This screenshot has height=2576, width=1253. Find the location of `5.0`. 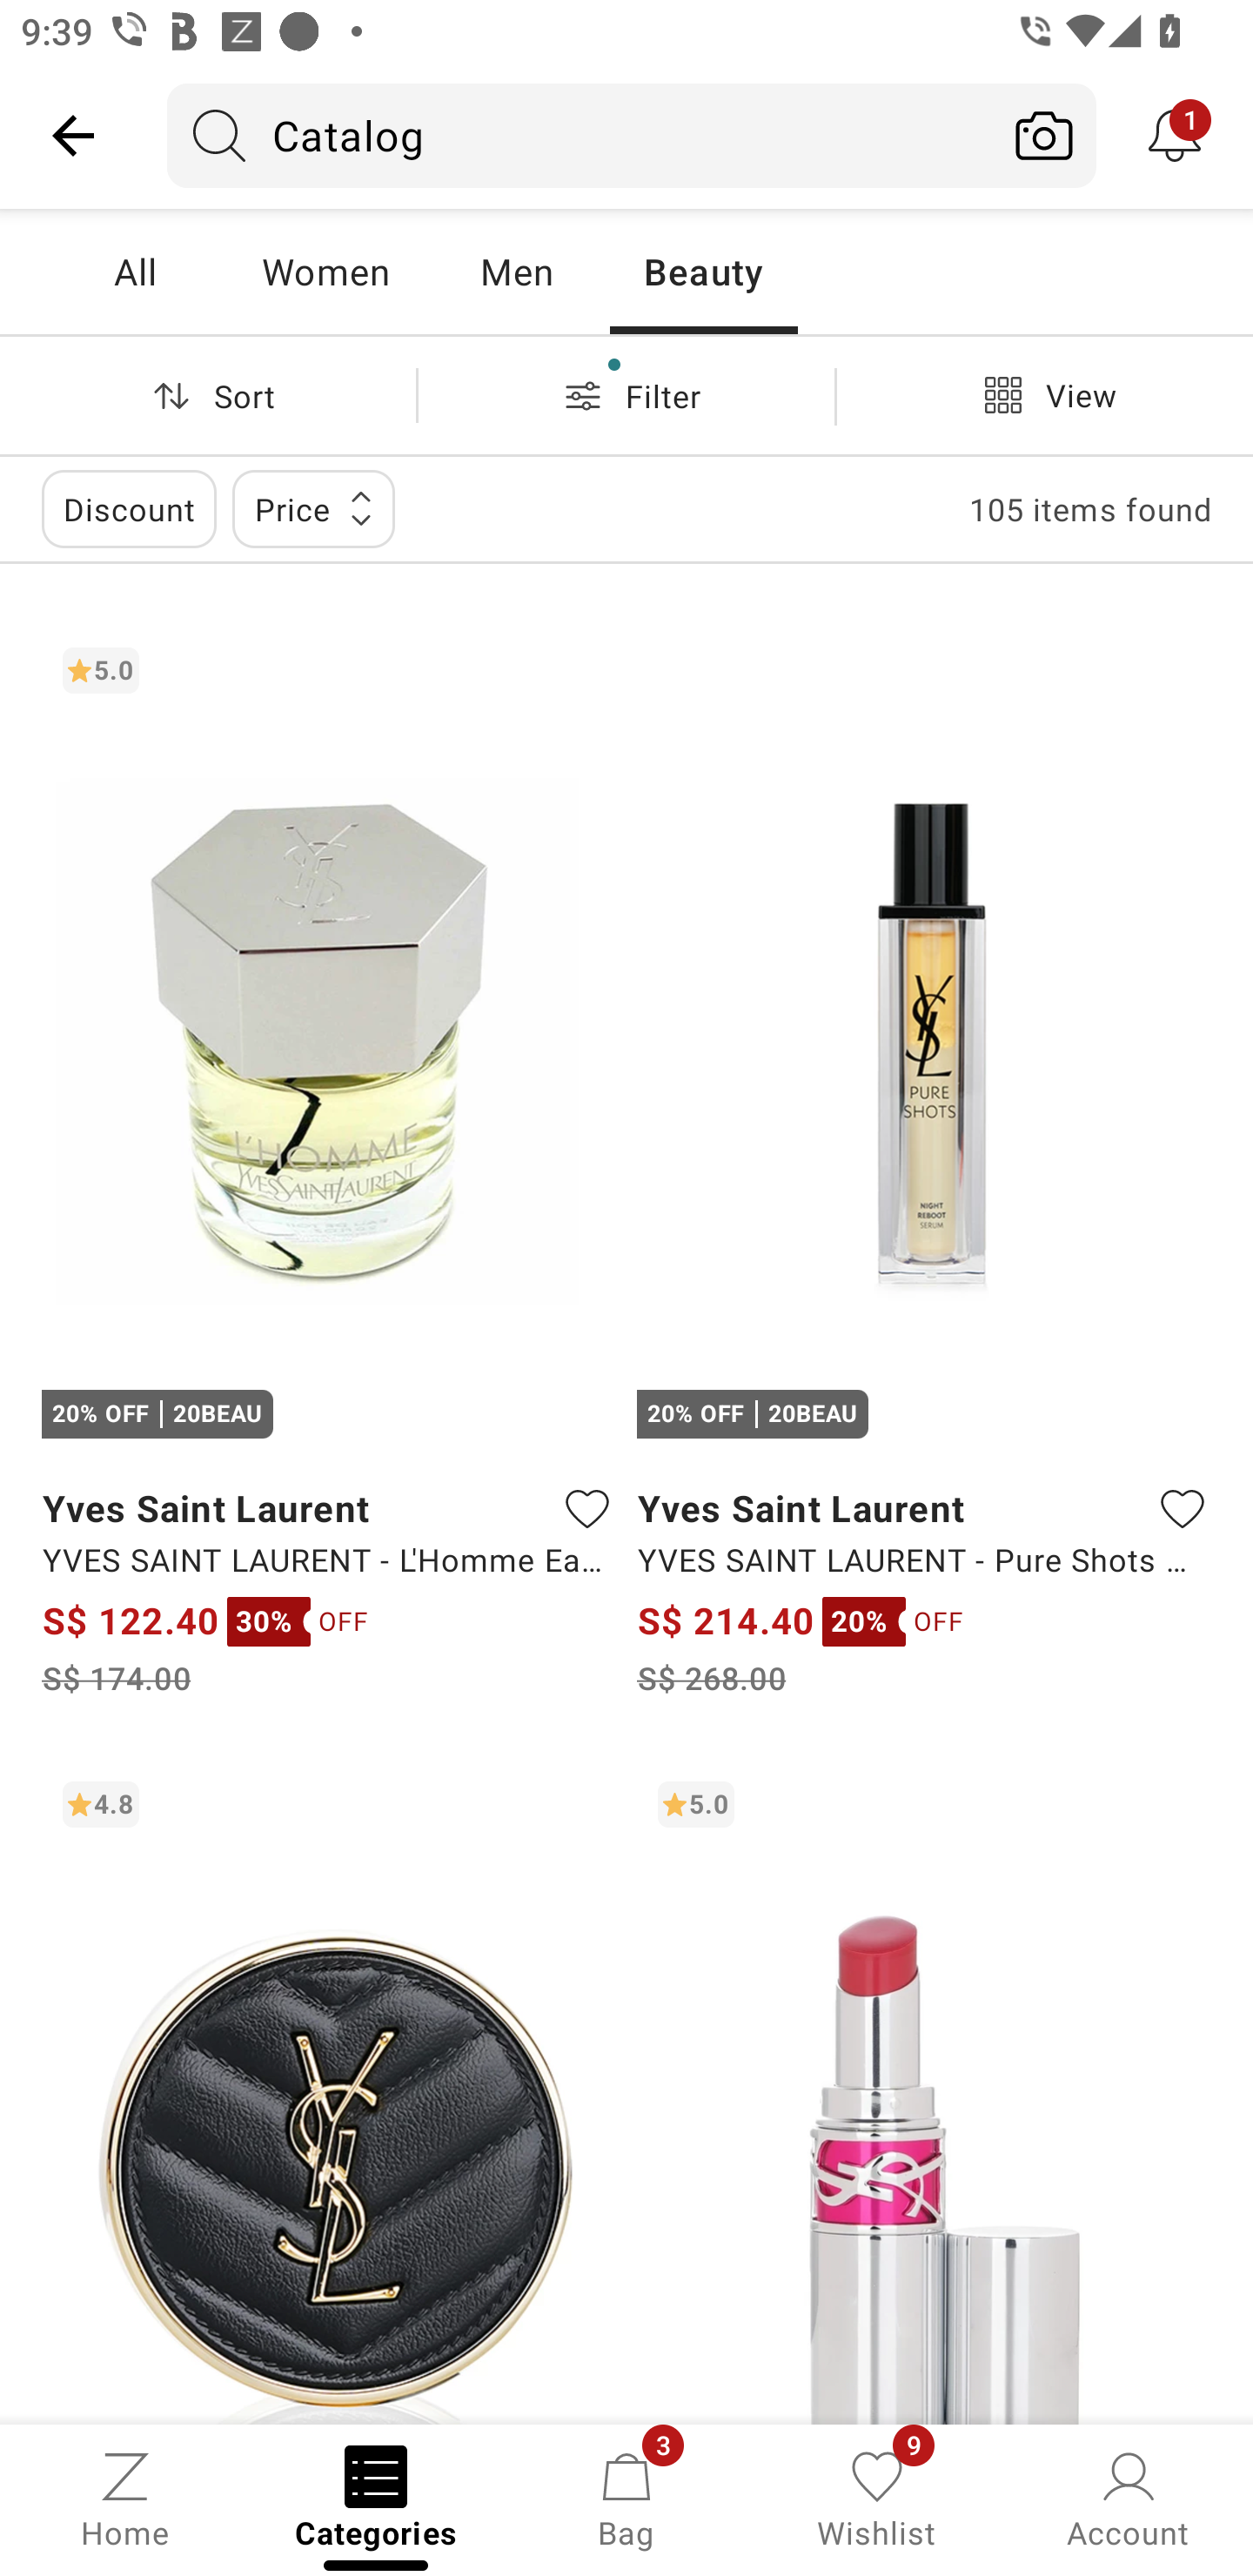

5.0 is located at coordinates (924, 2091).